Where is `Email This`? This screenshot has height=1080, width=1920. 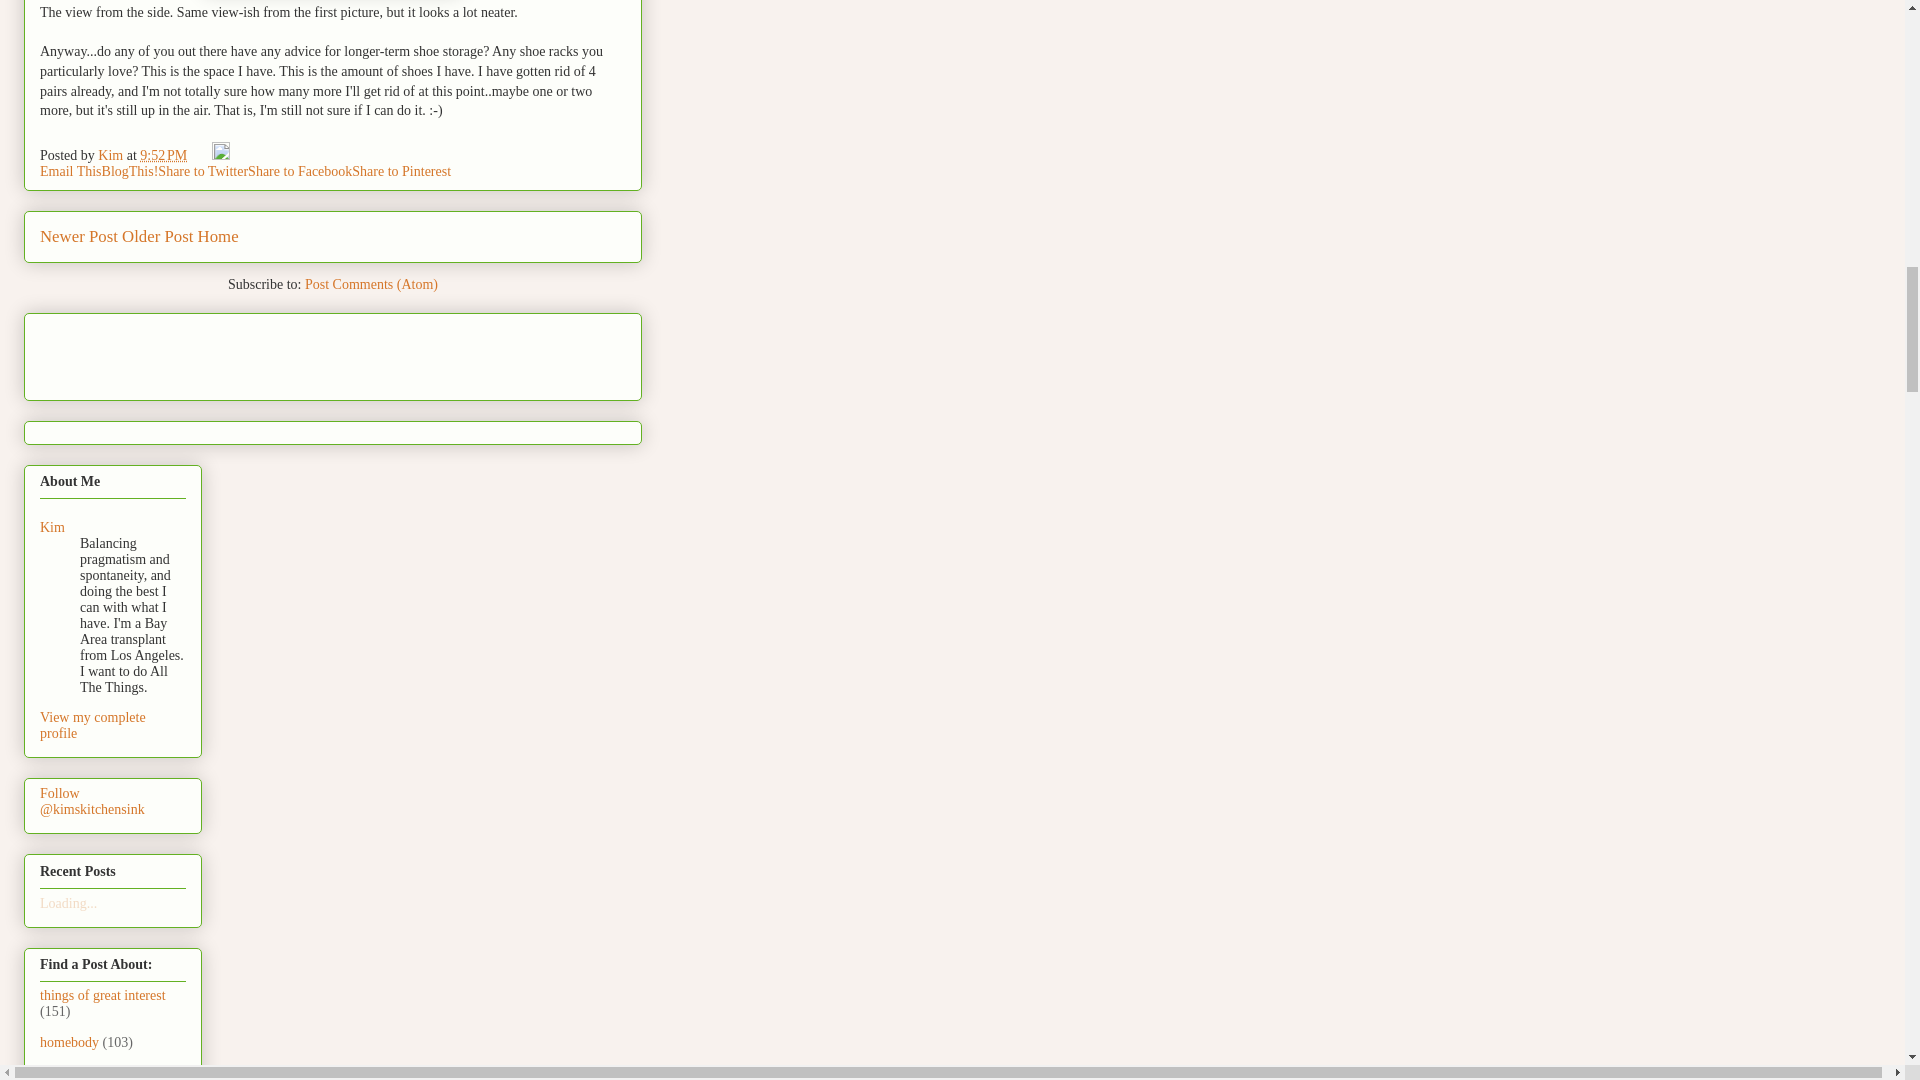 Email This is located at coordinates (70, 172).